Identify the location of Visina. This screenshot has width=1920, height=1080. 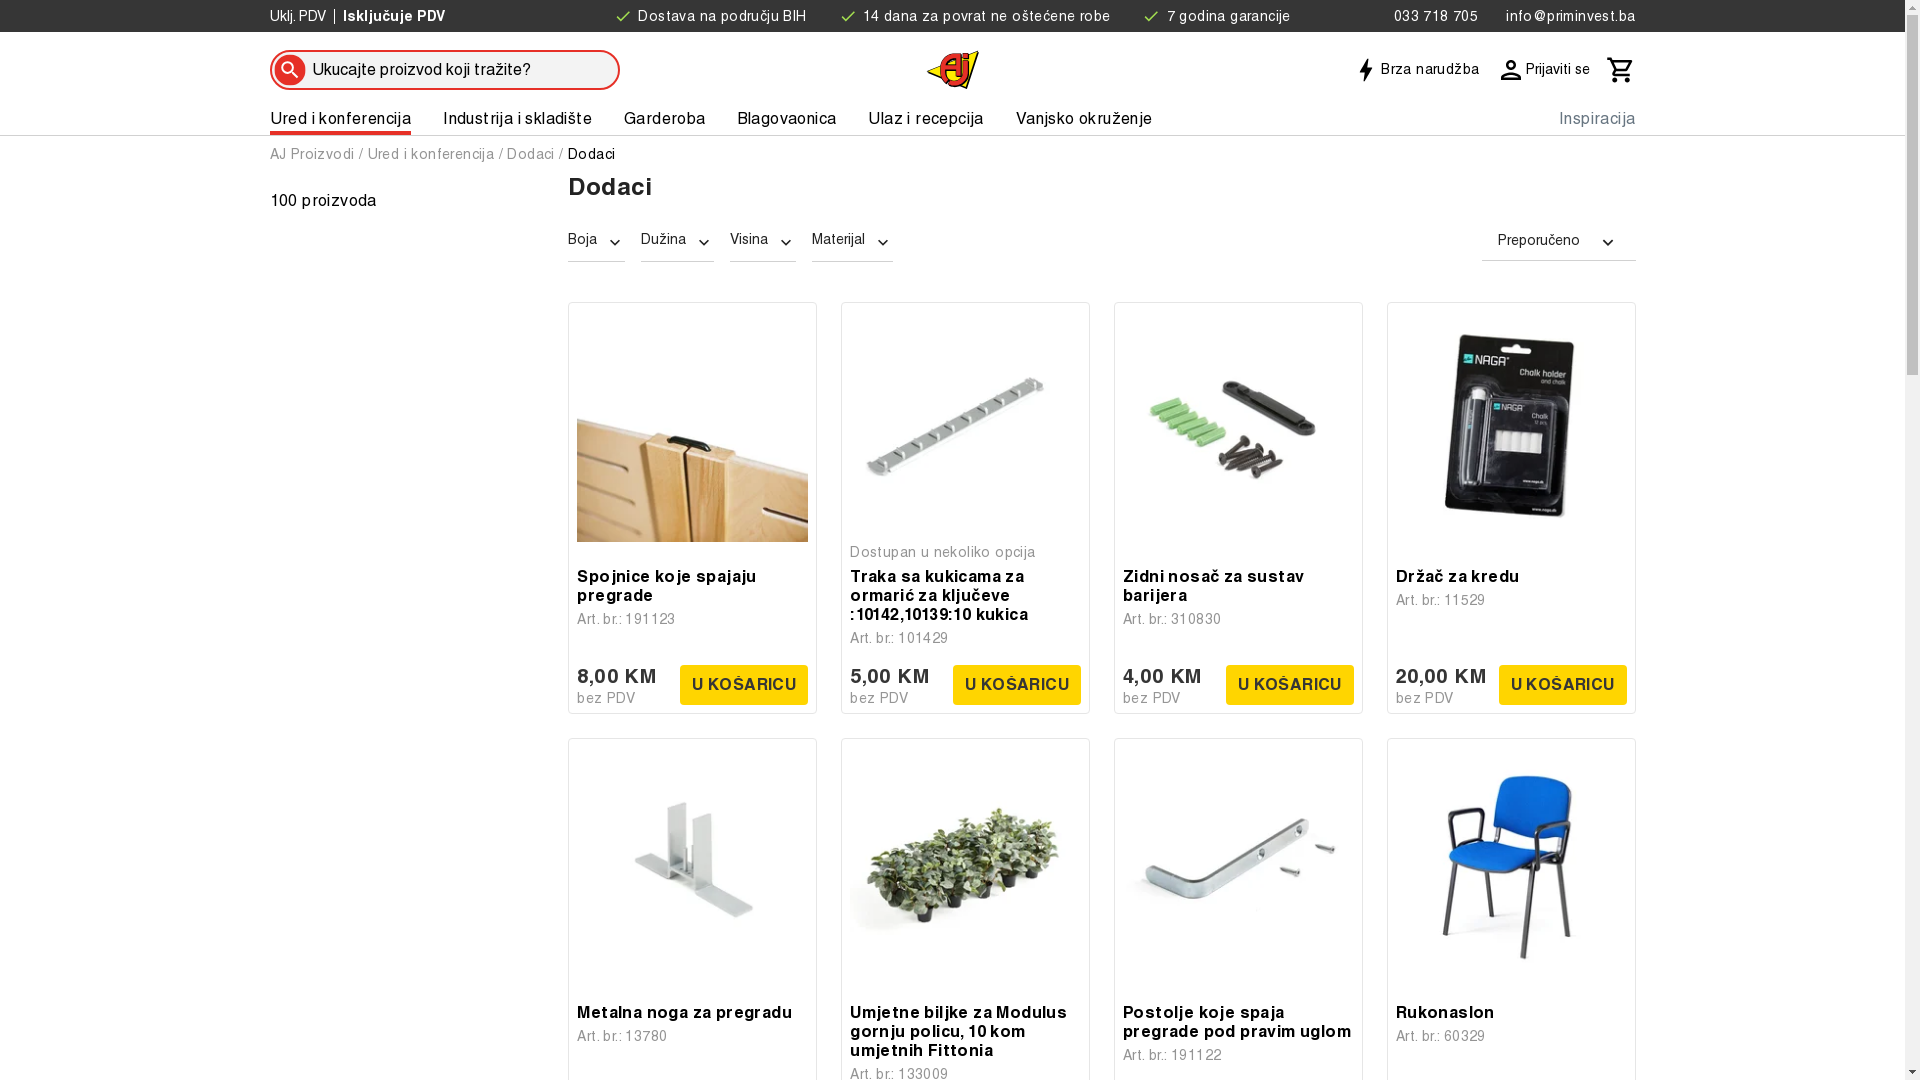
(763, 242).